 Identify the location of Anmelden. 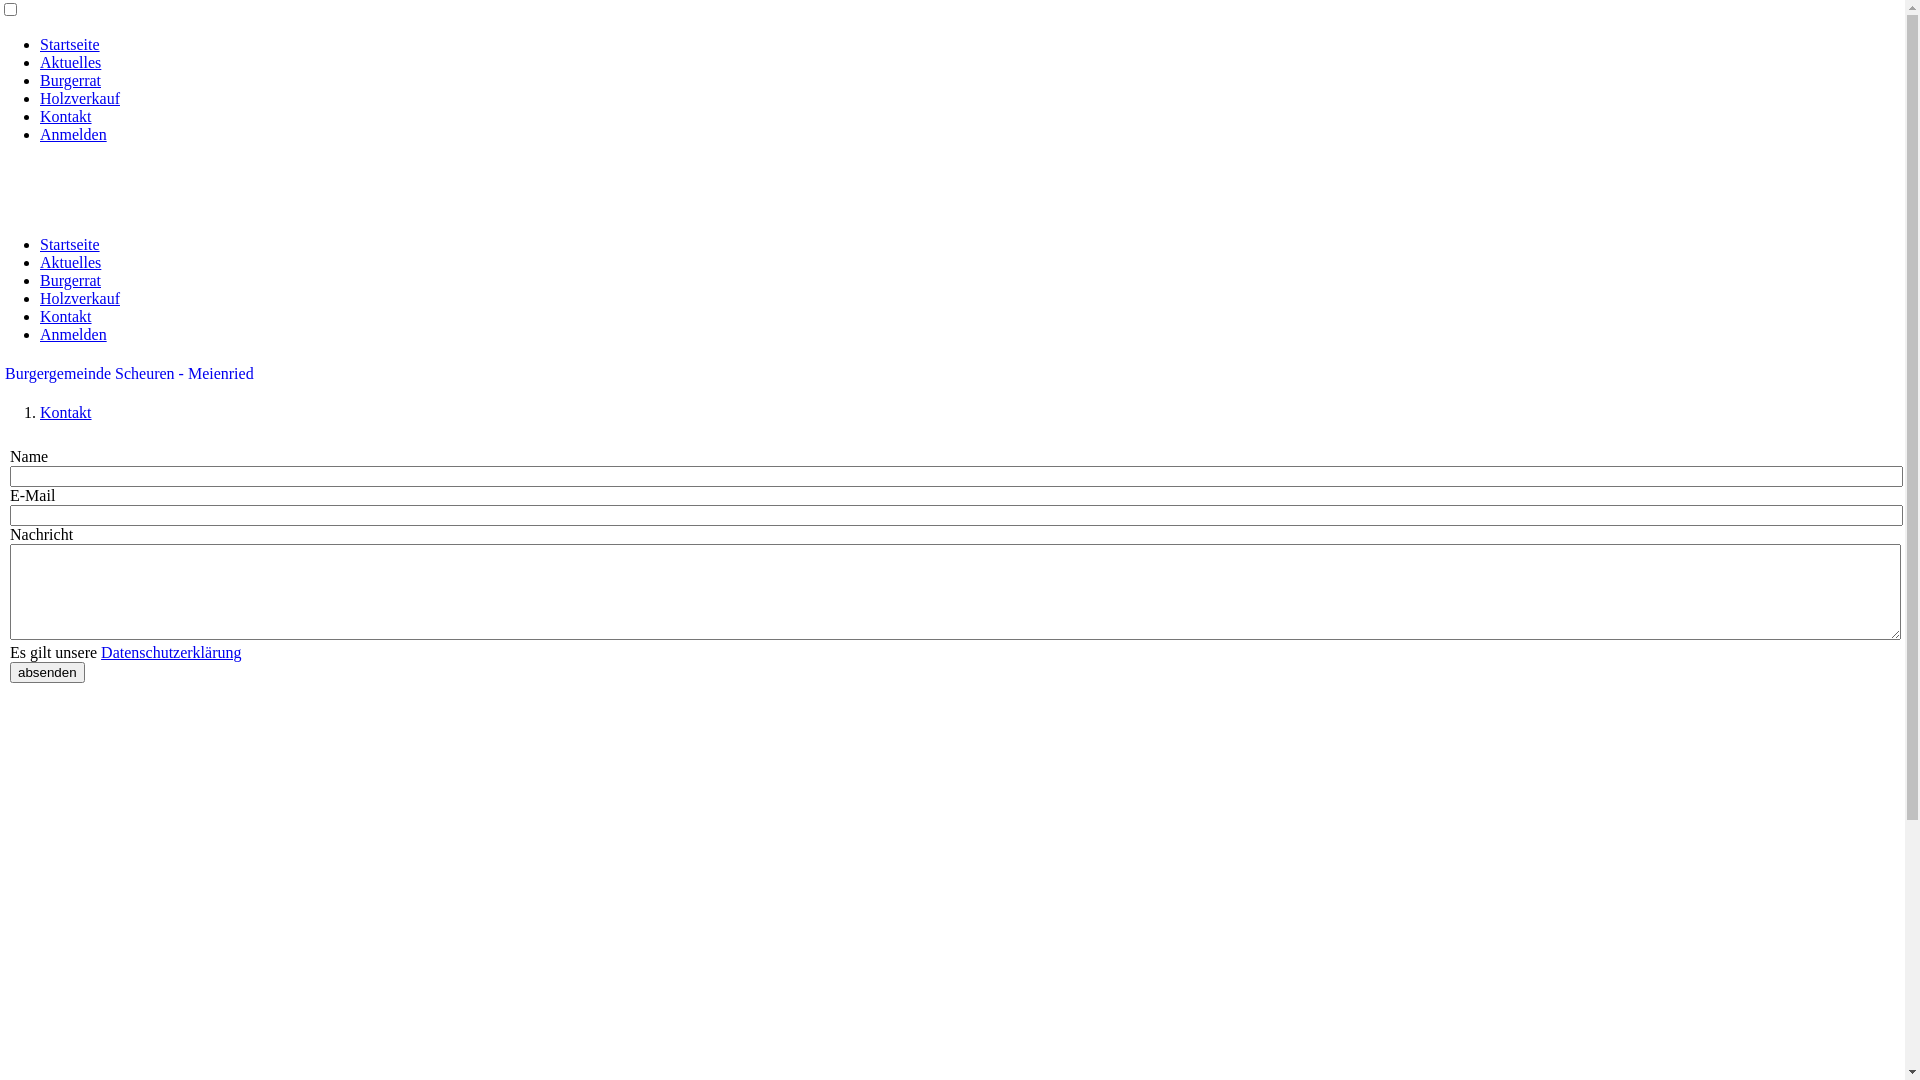
(74, 334).